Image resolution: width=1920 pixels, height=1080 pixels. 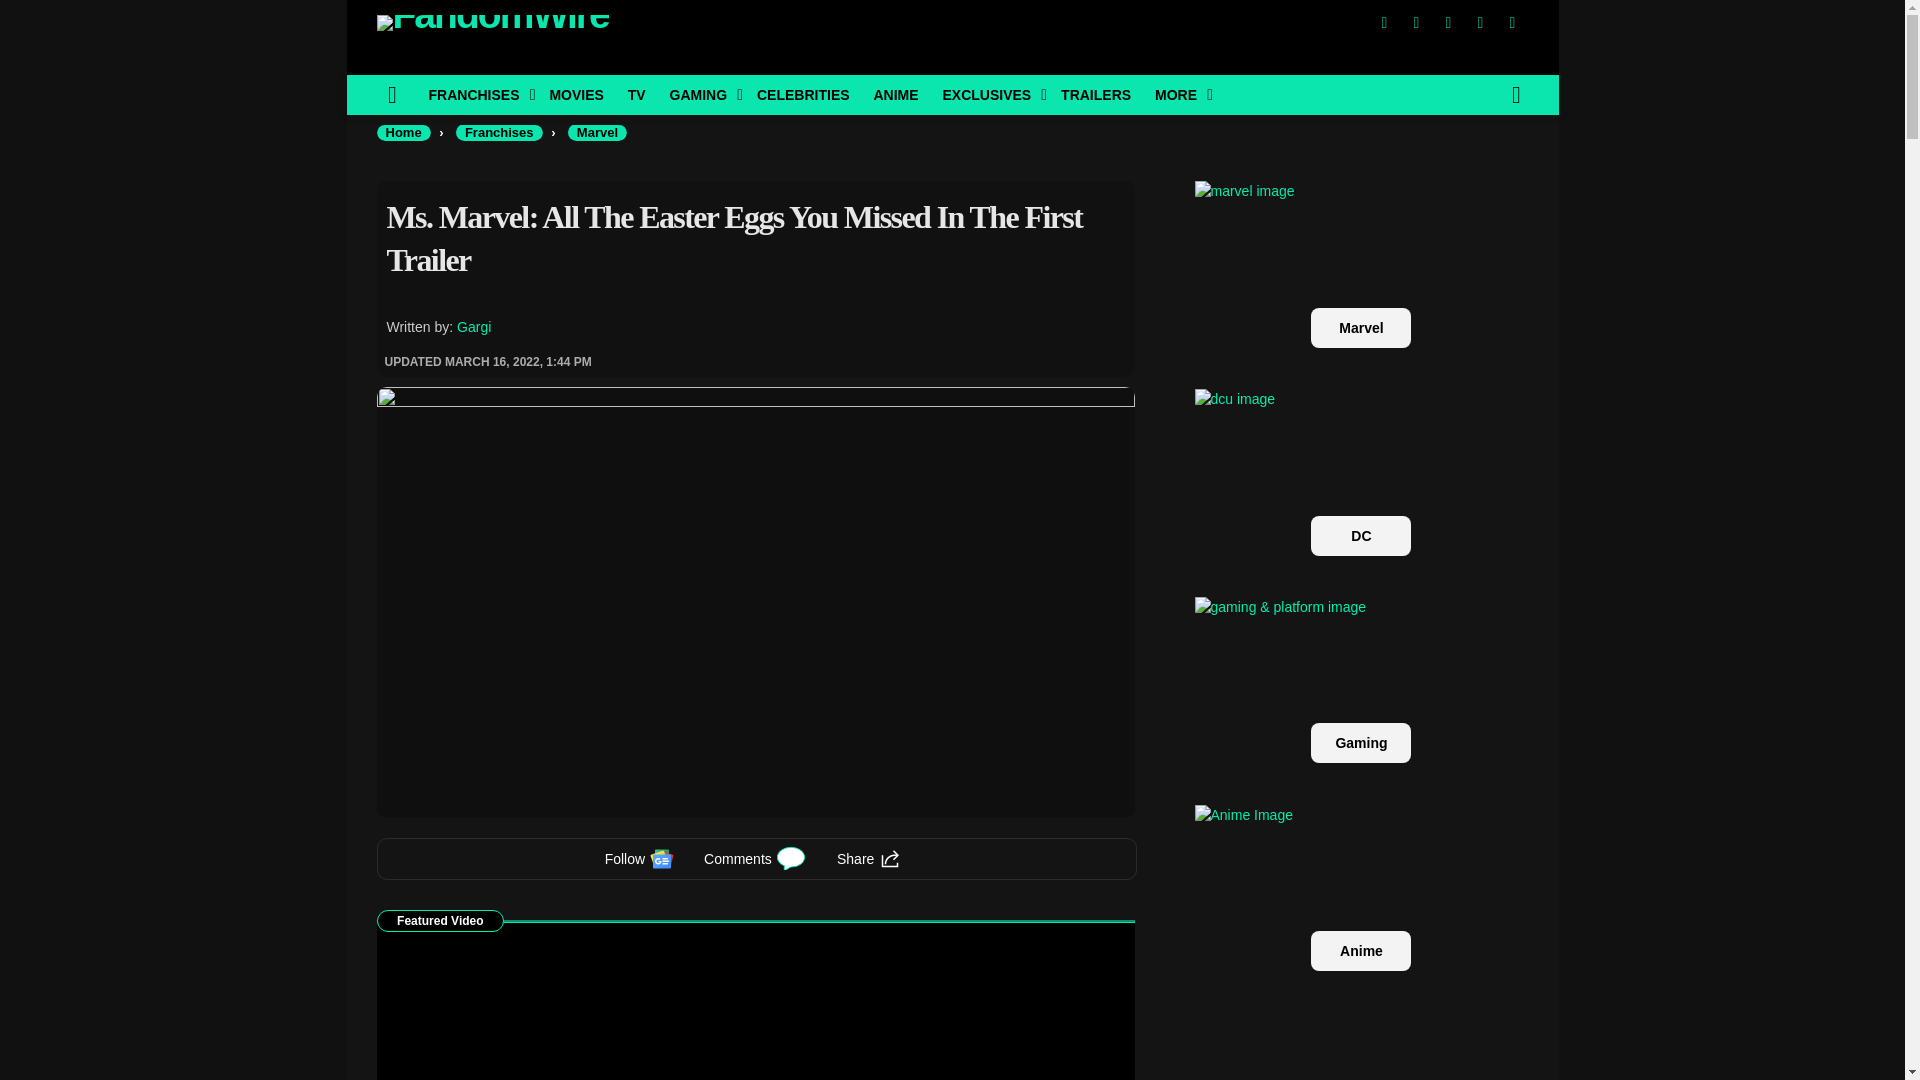 What do you see at coordinates (1416, 22) in the screenshot?
I see `Twitter` at bounding box center [1416, 22].